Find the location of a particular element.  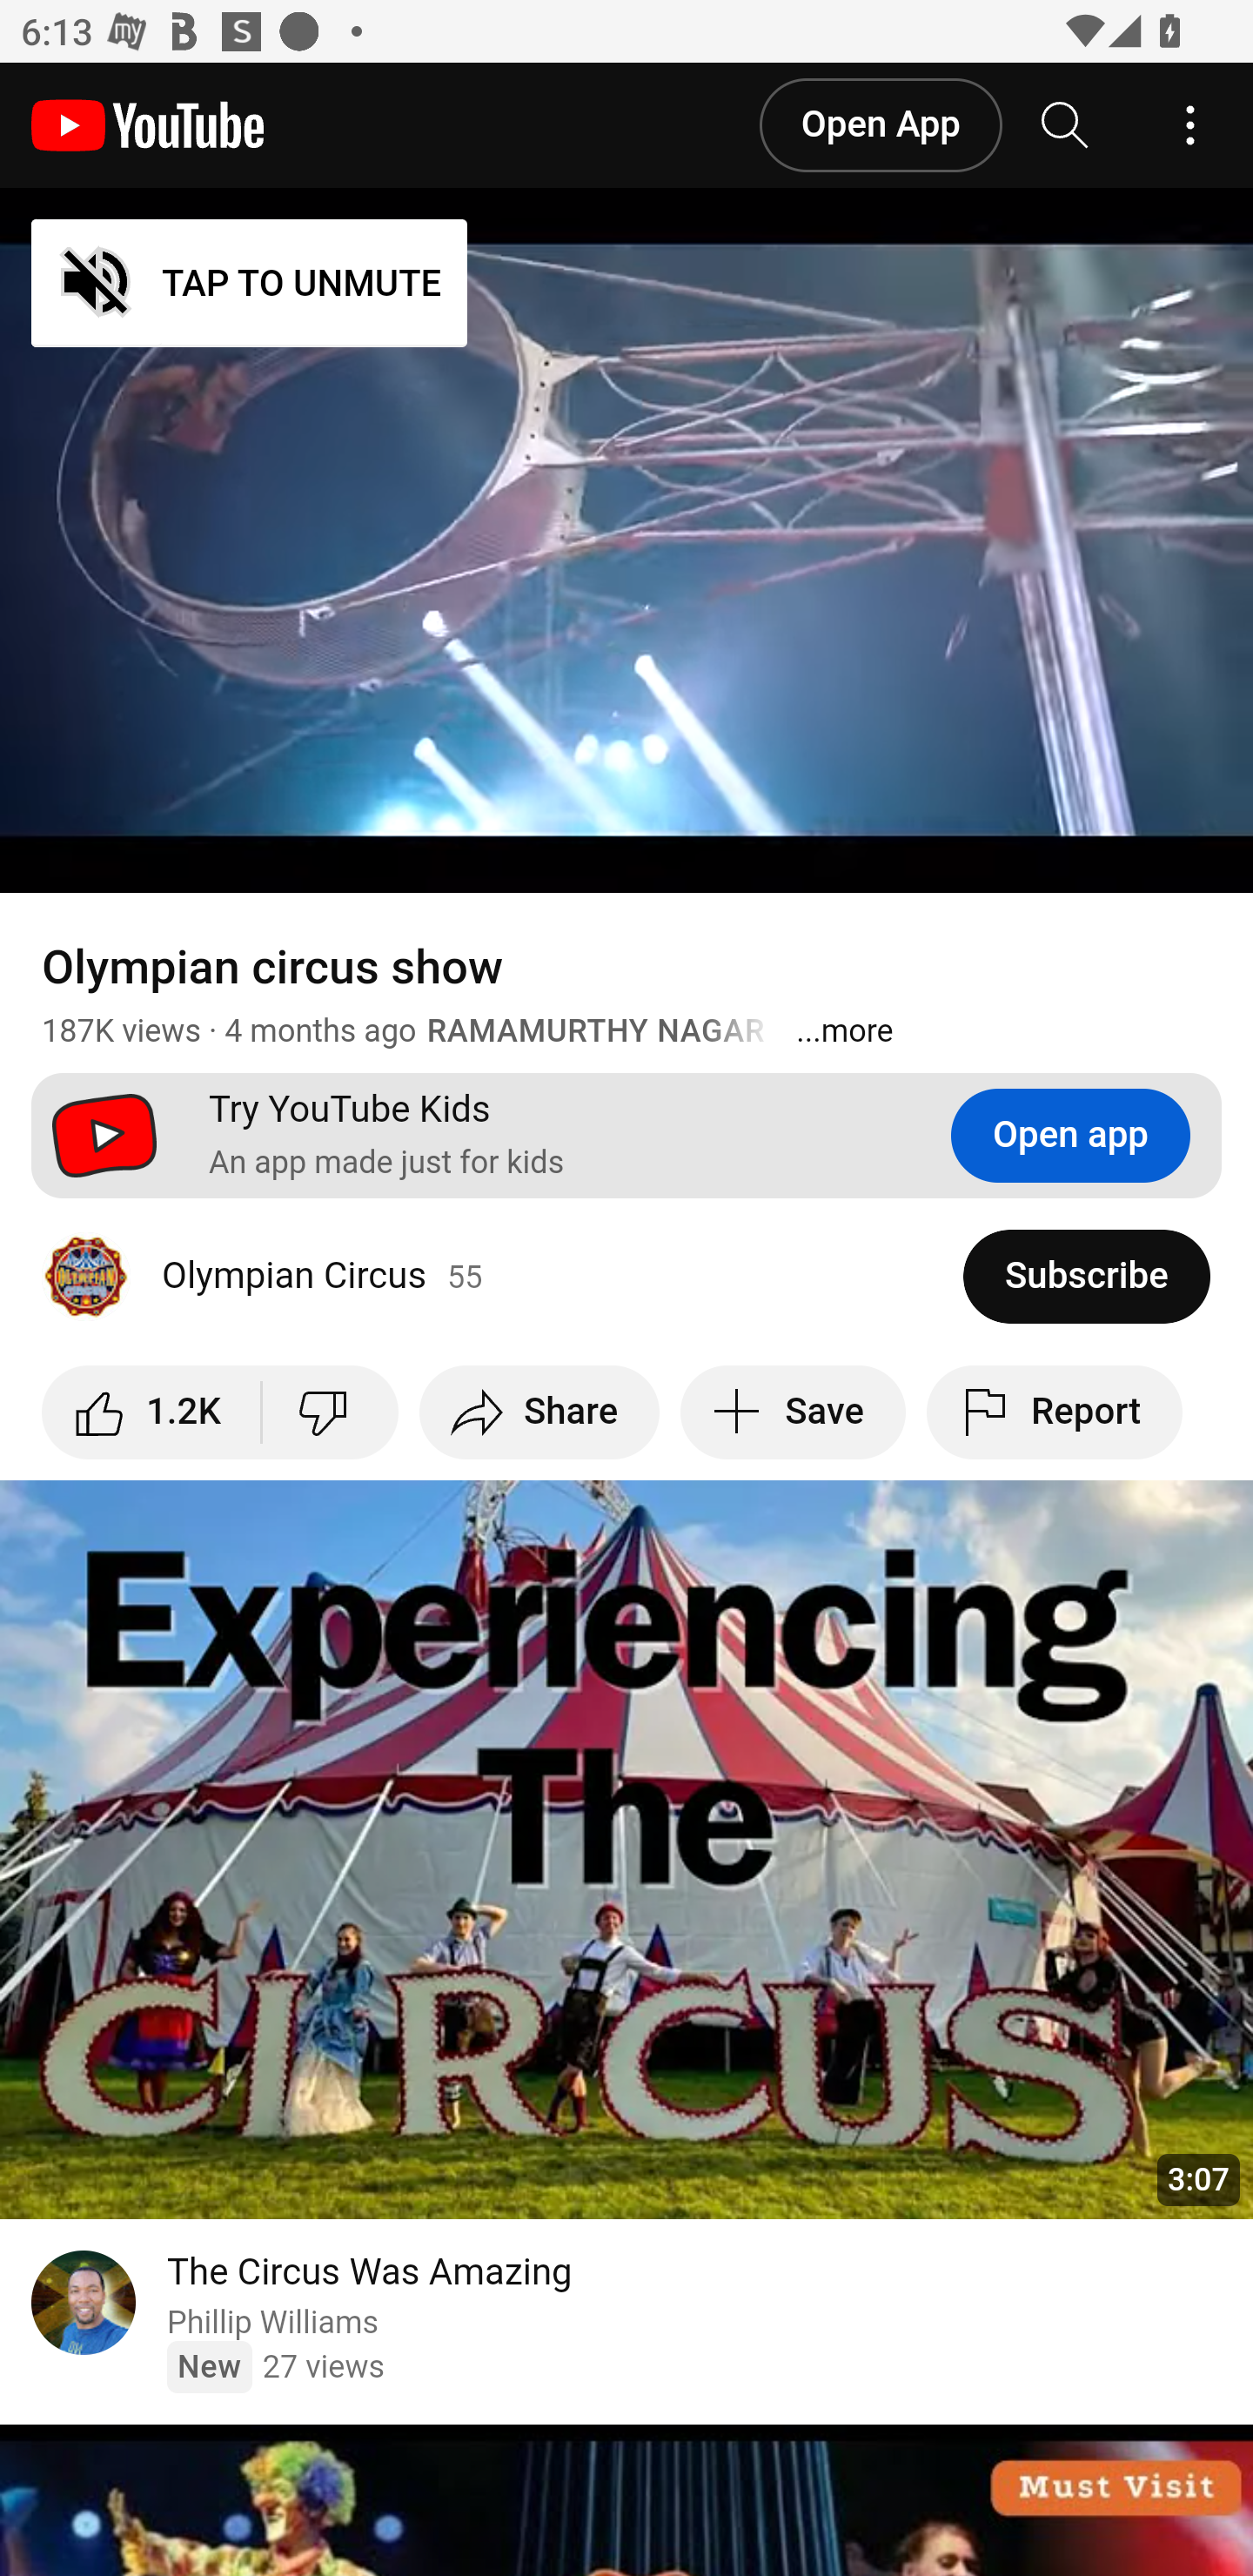

RAMAMURTHY NAGAR is located at coordinates (596, 1030).